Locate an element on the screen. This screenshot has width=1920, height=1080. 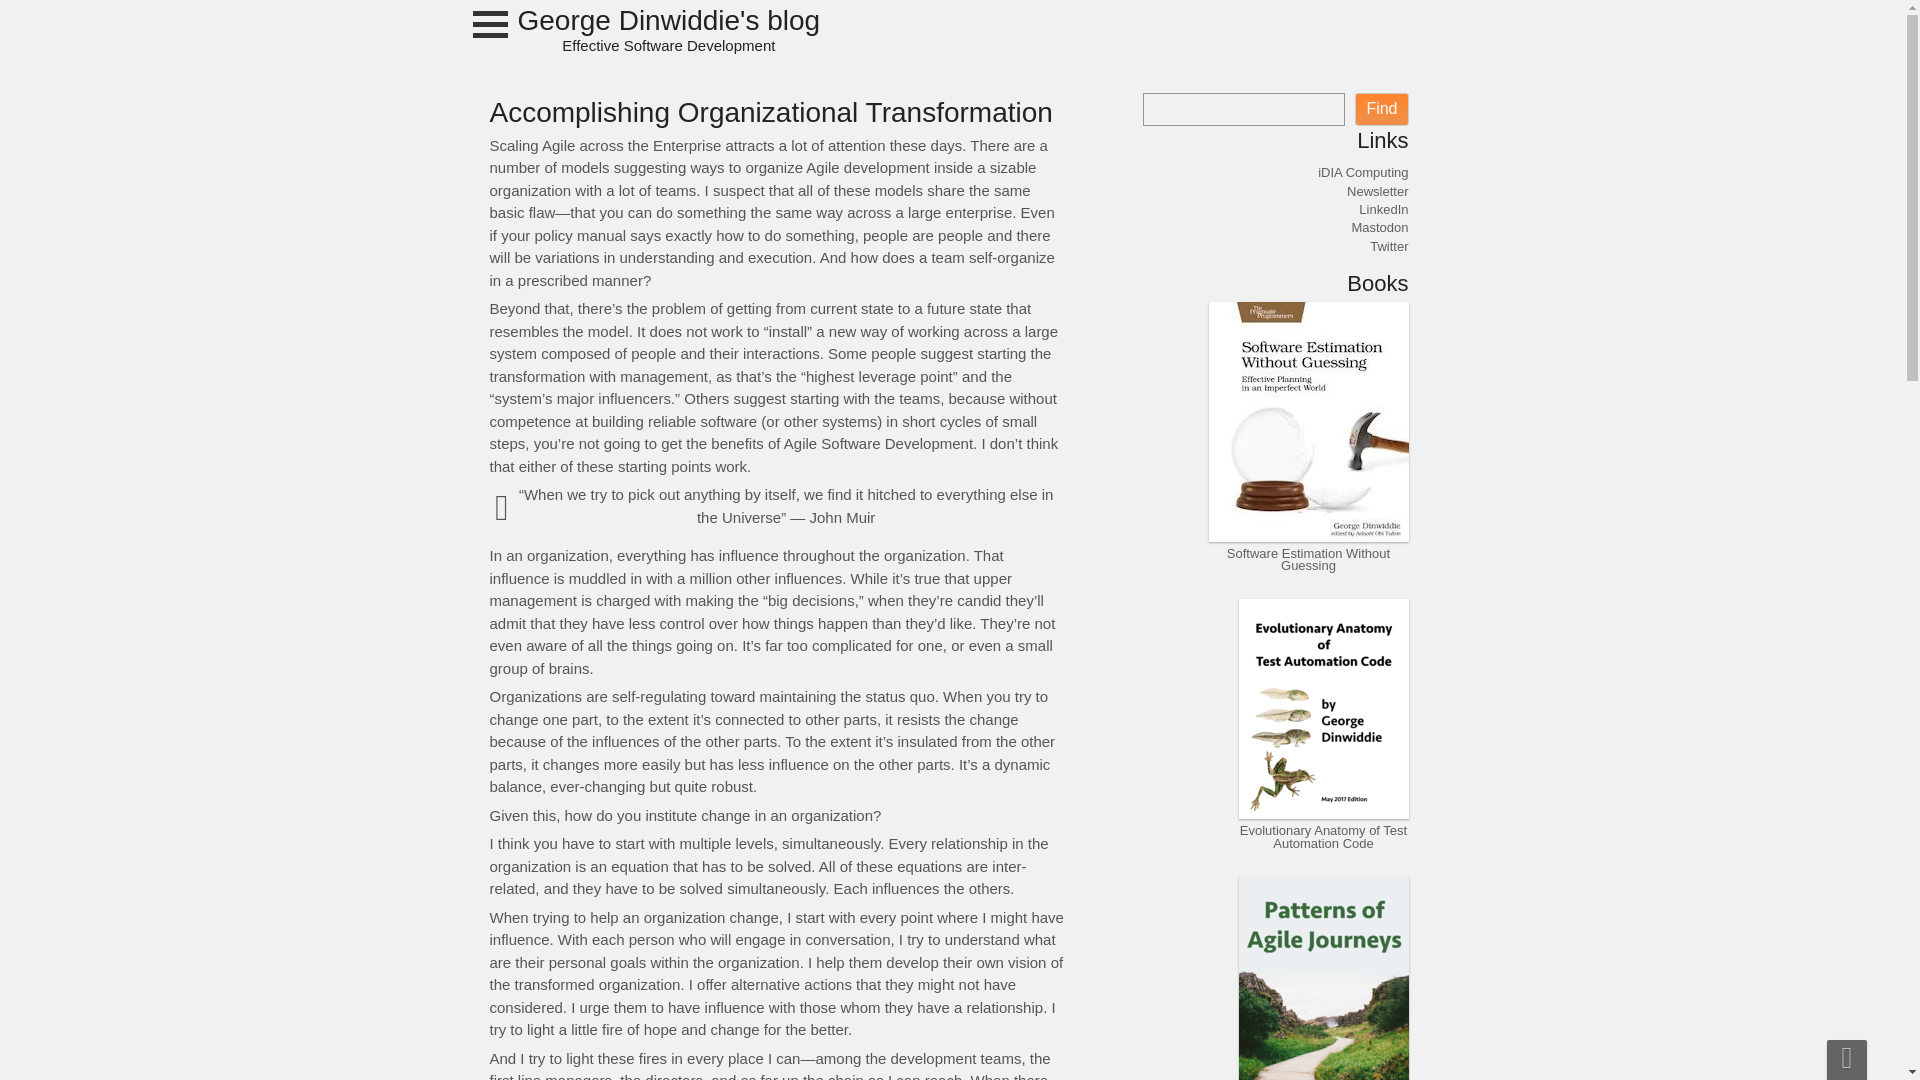
Software Estimation Without Guessing is located at coordinates (1308, 560).